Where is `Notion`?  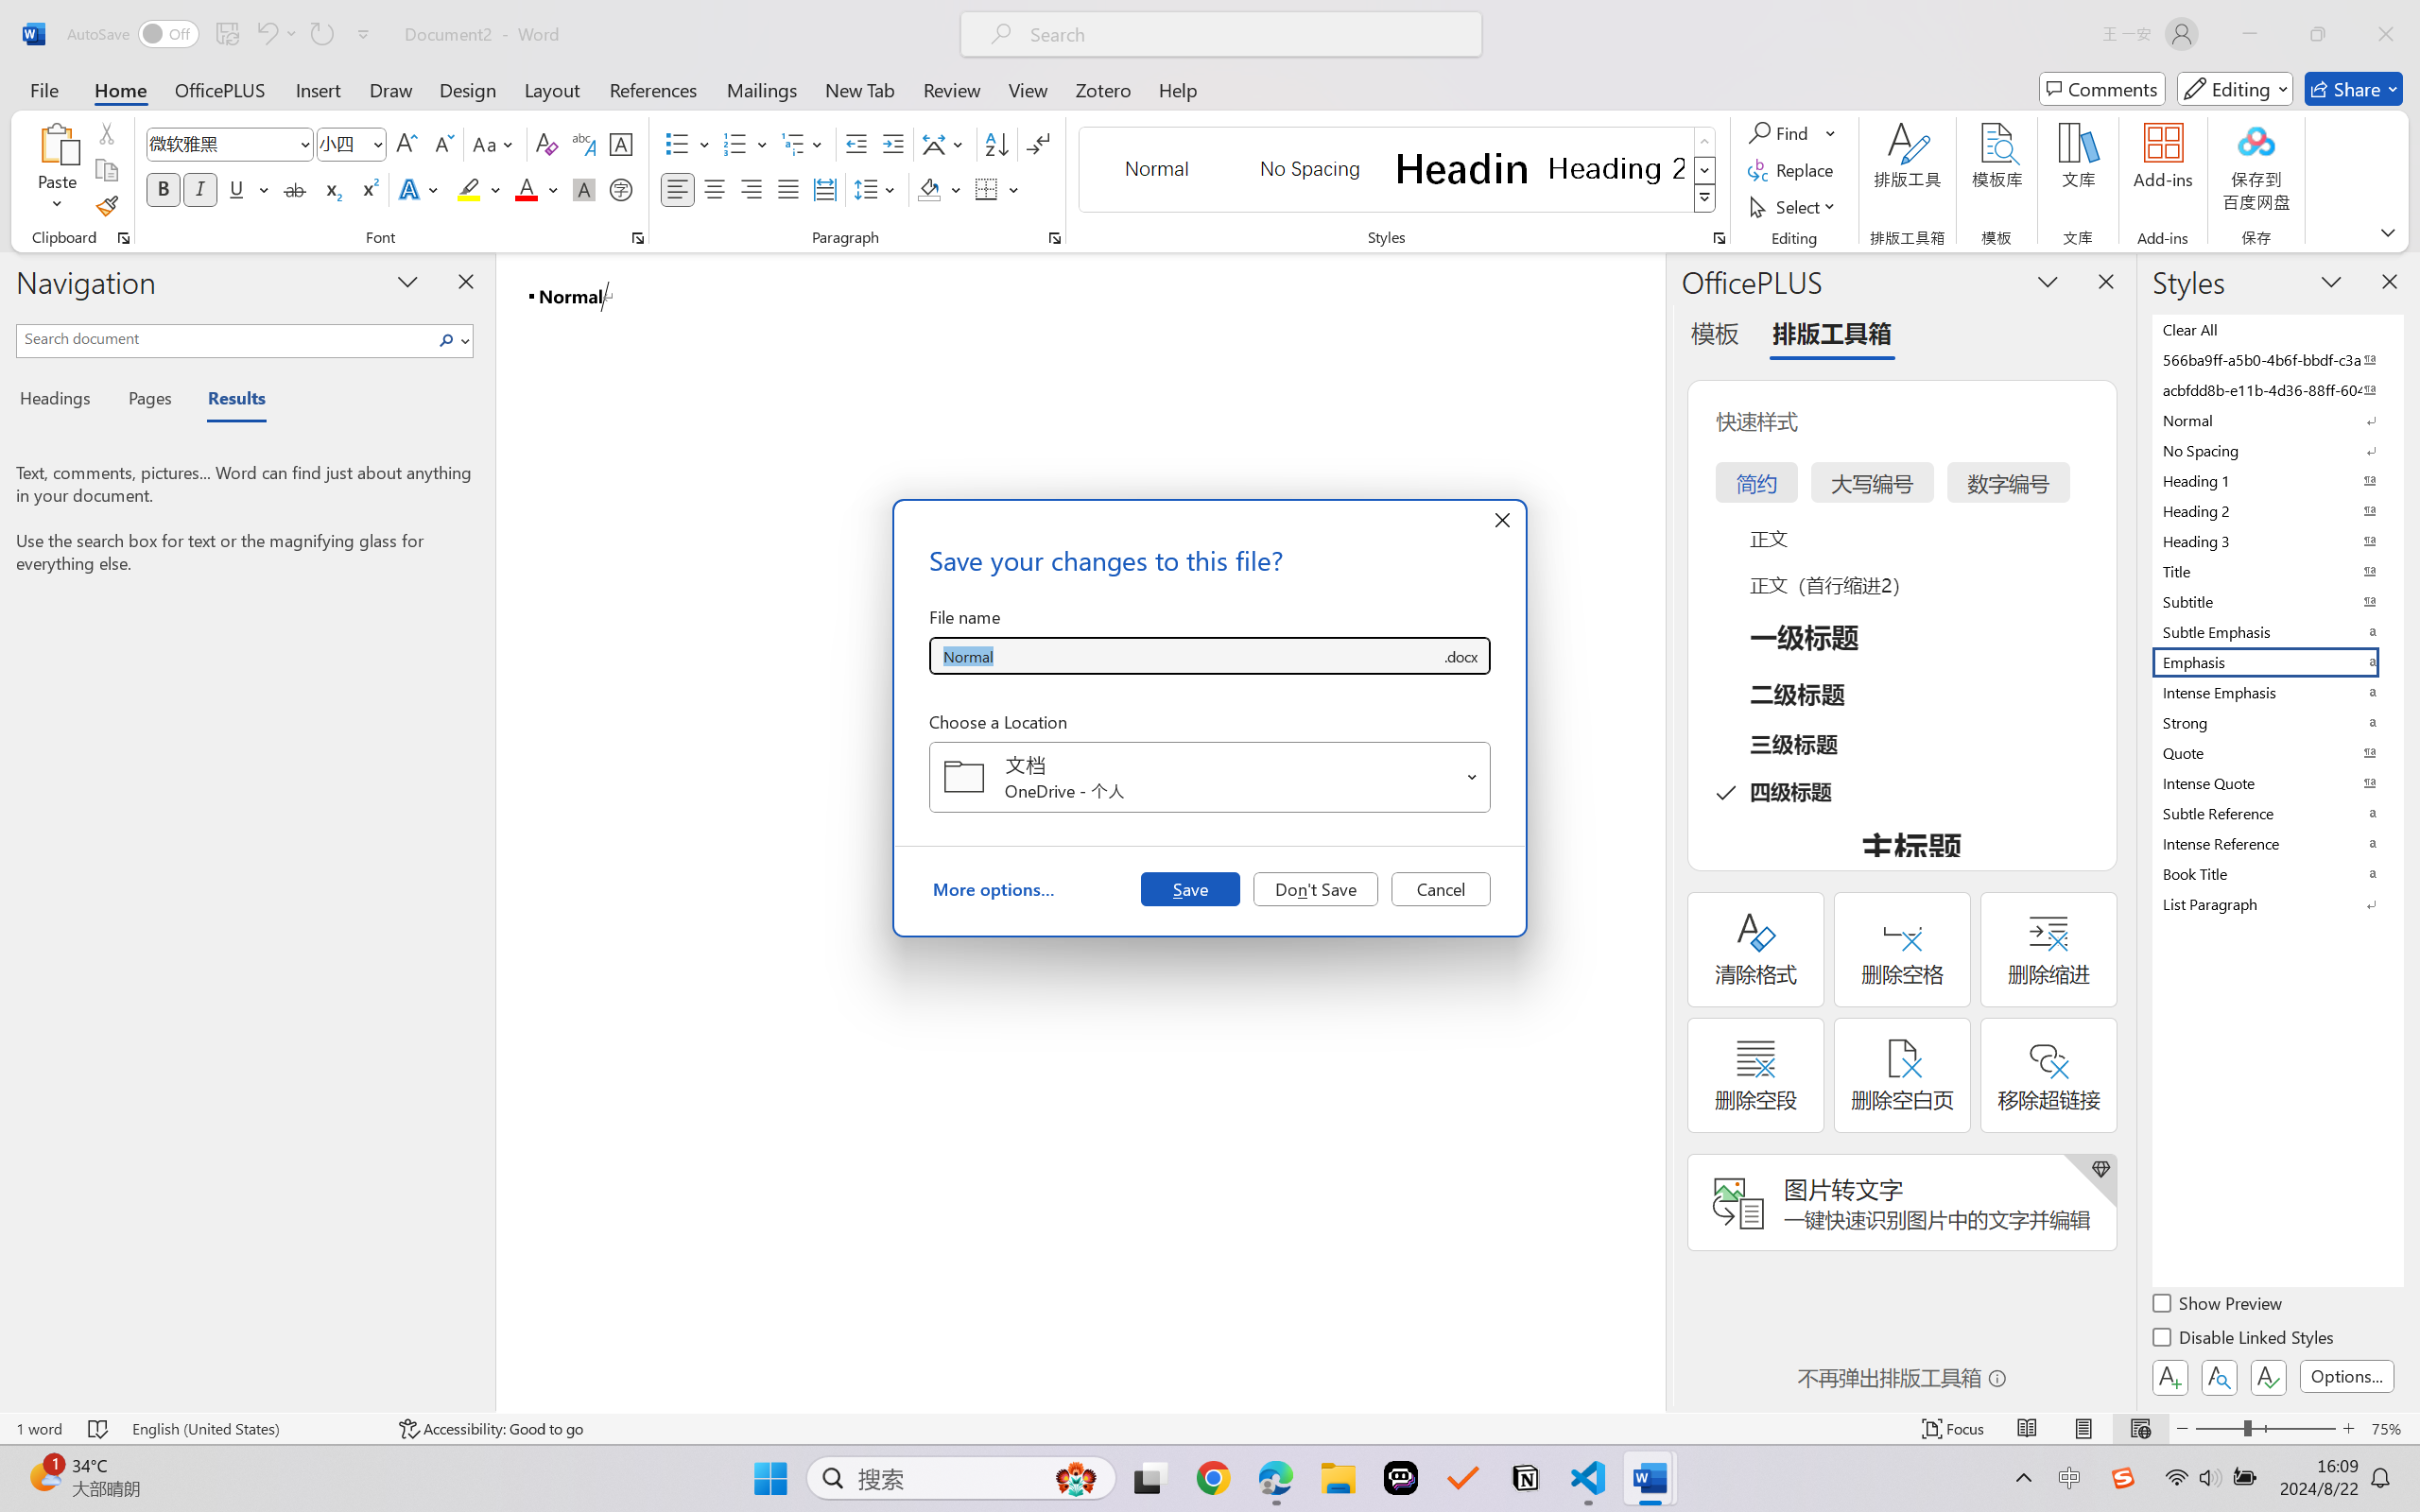
Notion is located at coordinates (1526, 1478).